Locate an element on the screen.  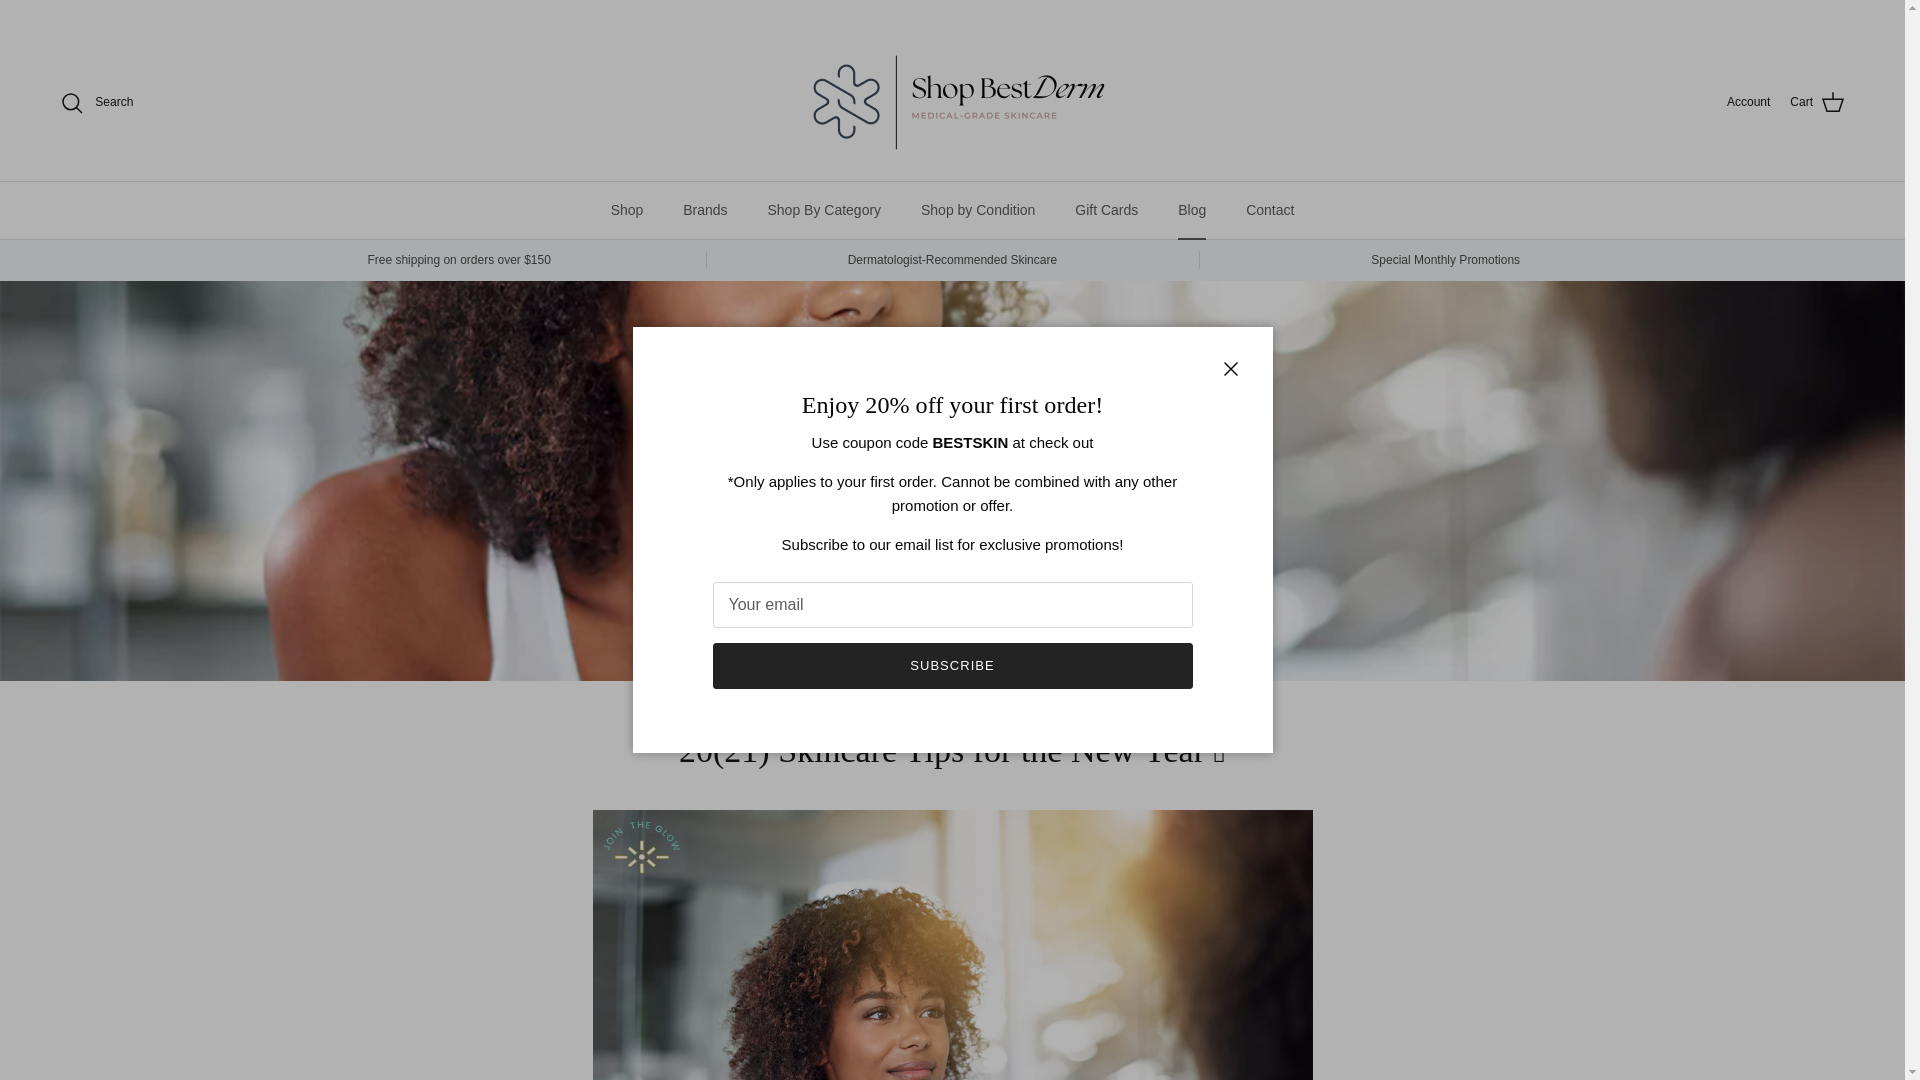
Shop BestDerm is located at coordinates (951, 102).